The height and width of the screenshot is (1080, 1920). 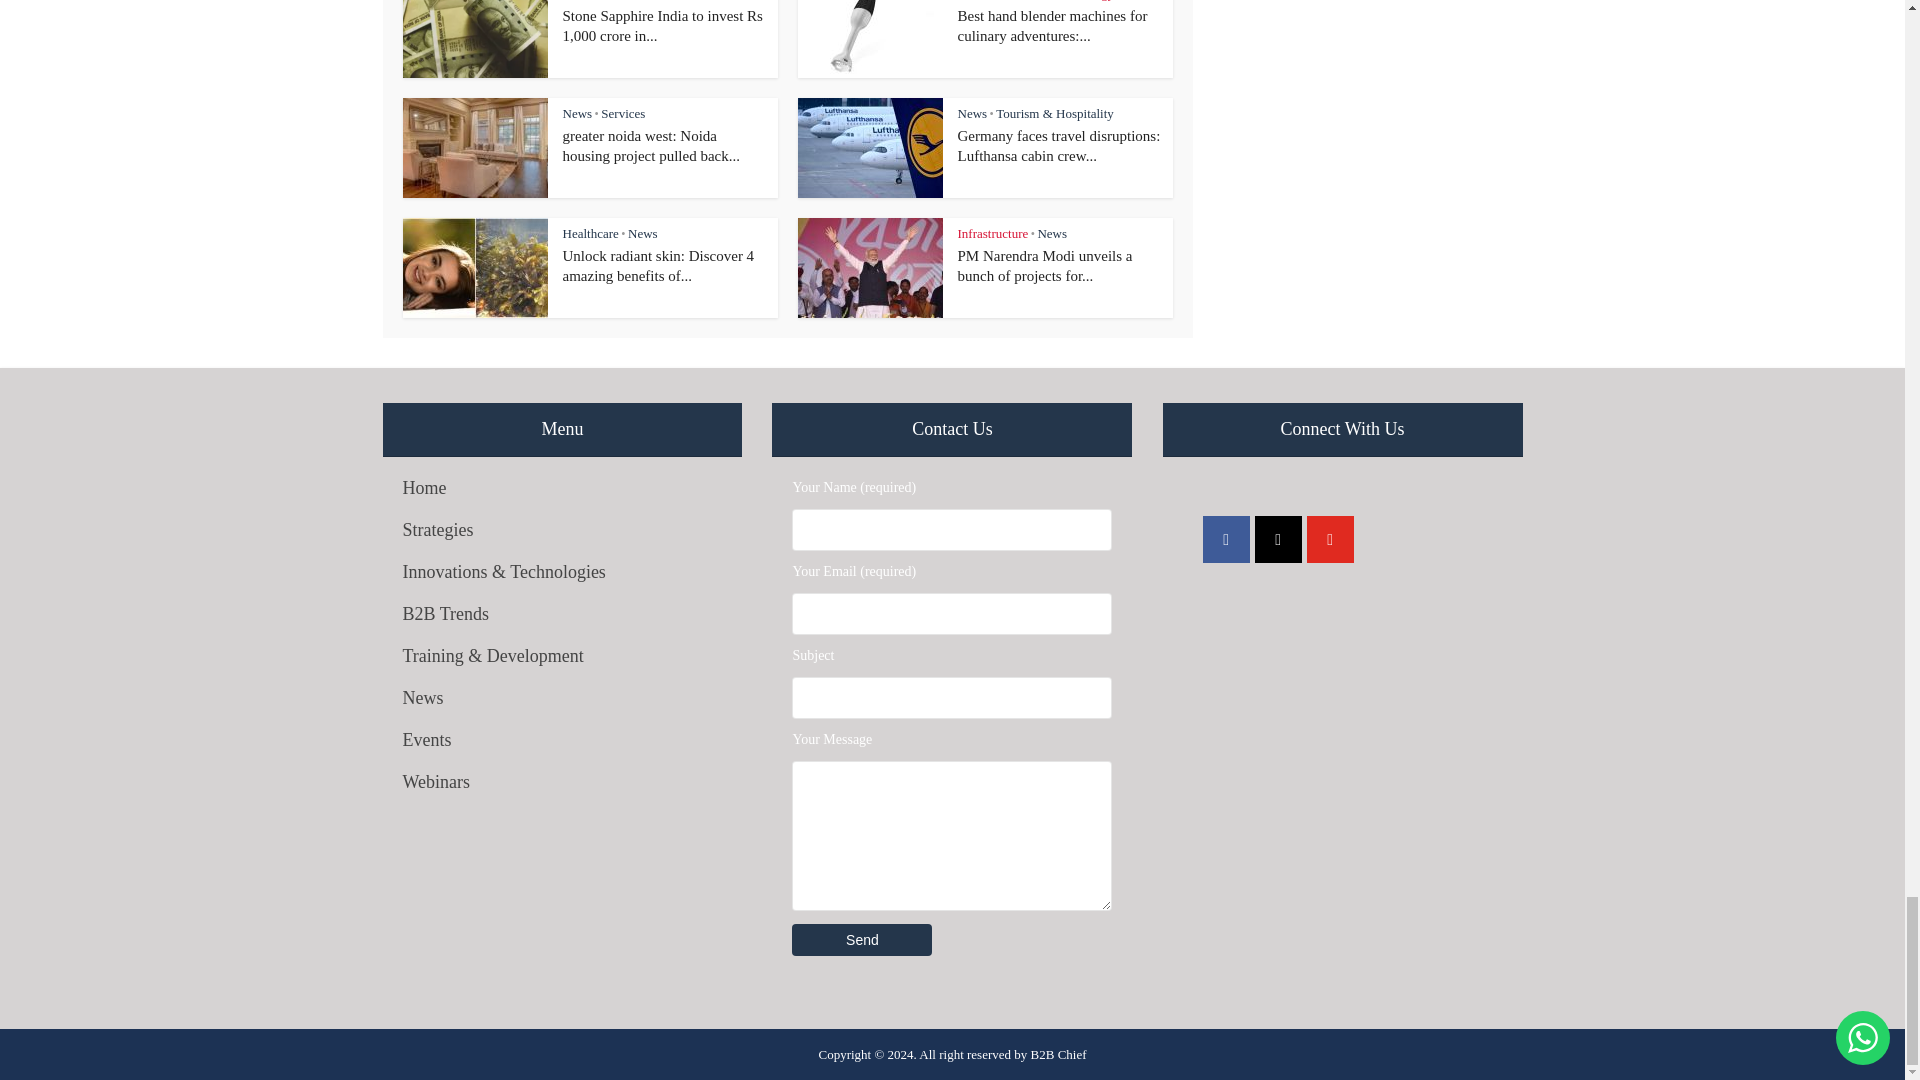 I want to click on Send, so click(x=861, y=940).